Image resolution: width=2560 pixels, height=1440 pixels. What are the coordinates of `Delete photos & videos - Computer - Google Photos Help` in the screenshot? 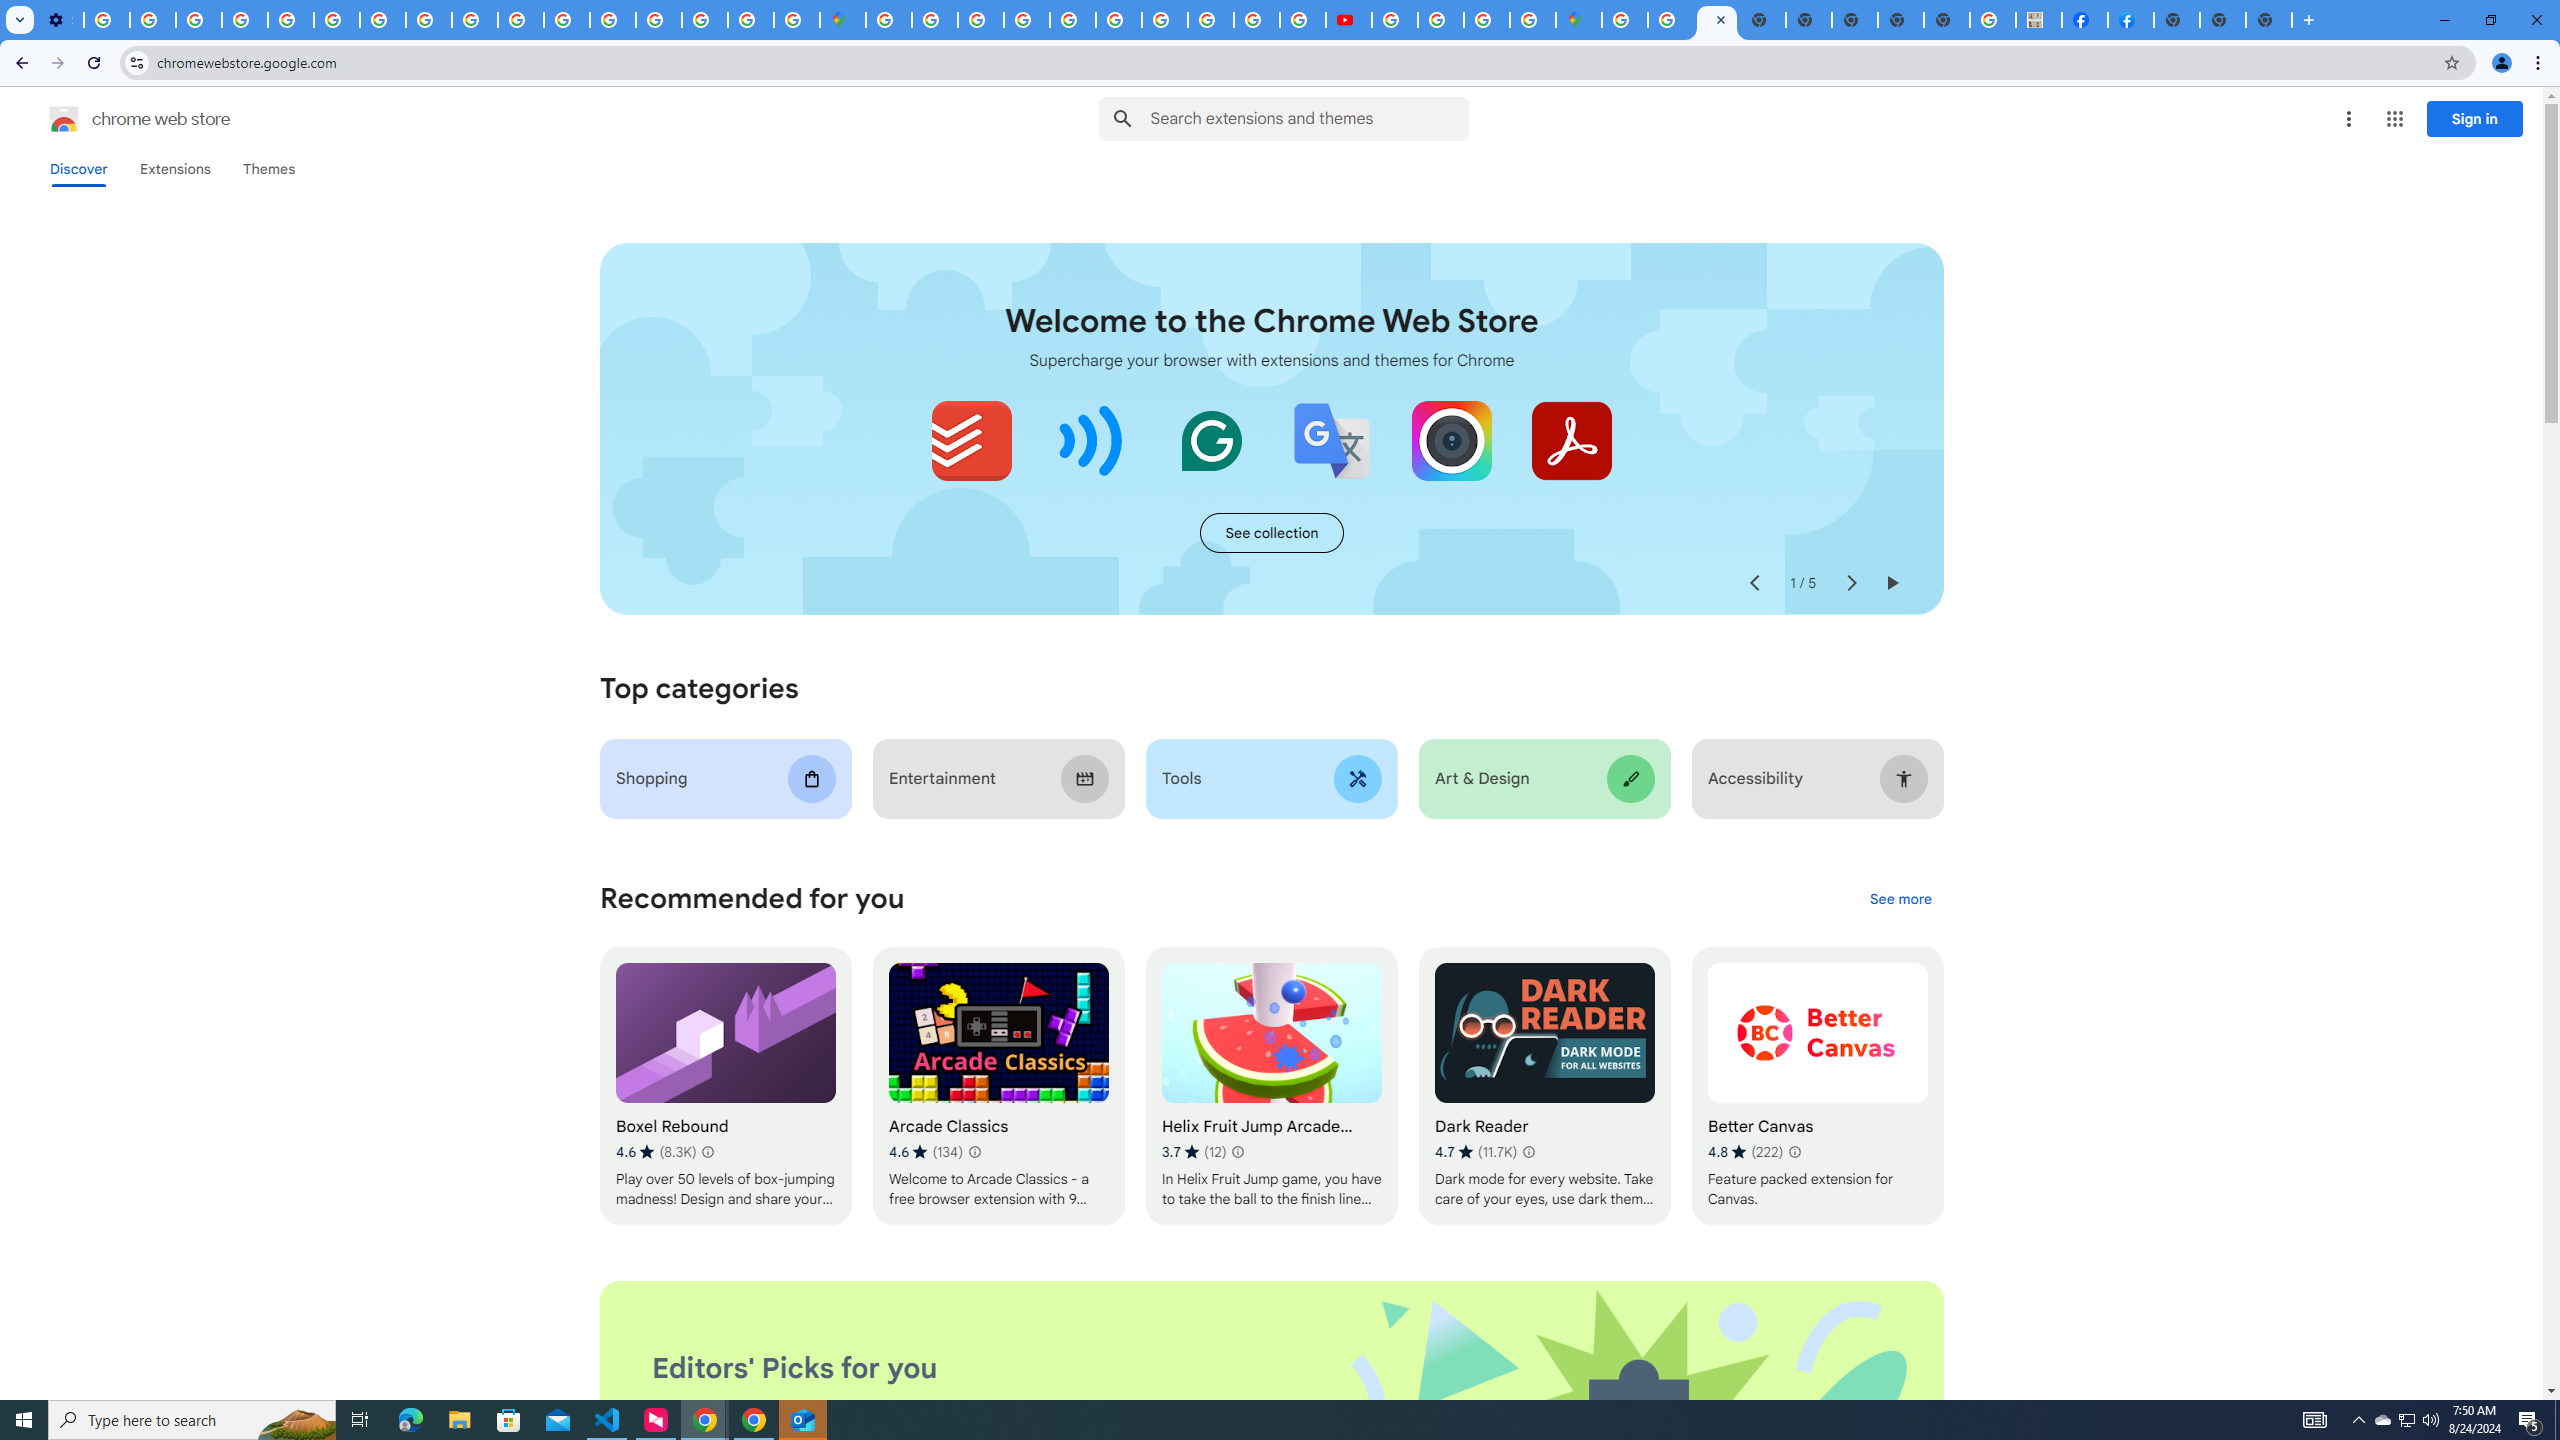 It's located at (106, 20).